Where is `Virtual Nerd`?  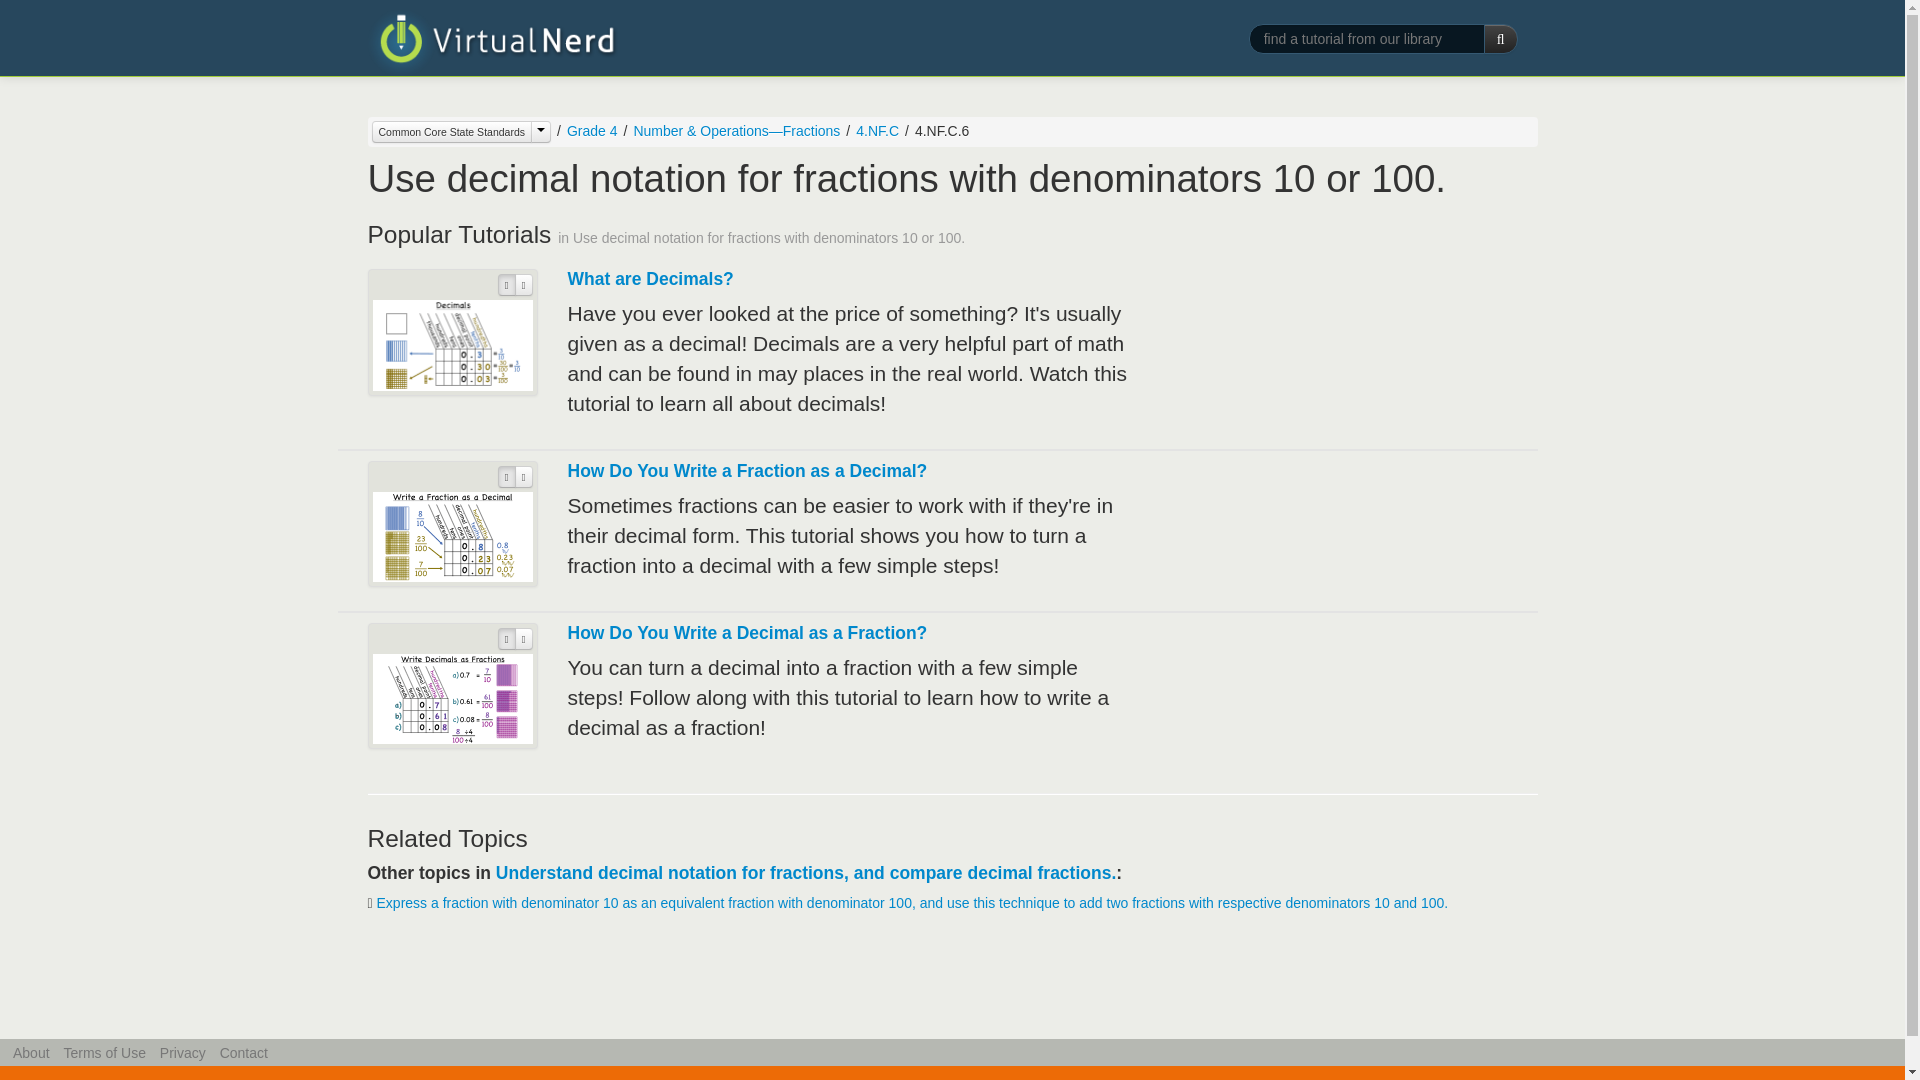 Virtual Nerd is located at coordinates (493, 42).